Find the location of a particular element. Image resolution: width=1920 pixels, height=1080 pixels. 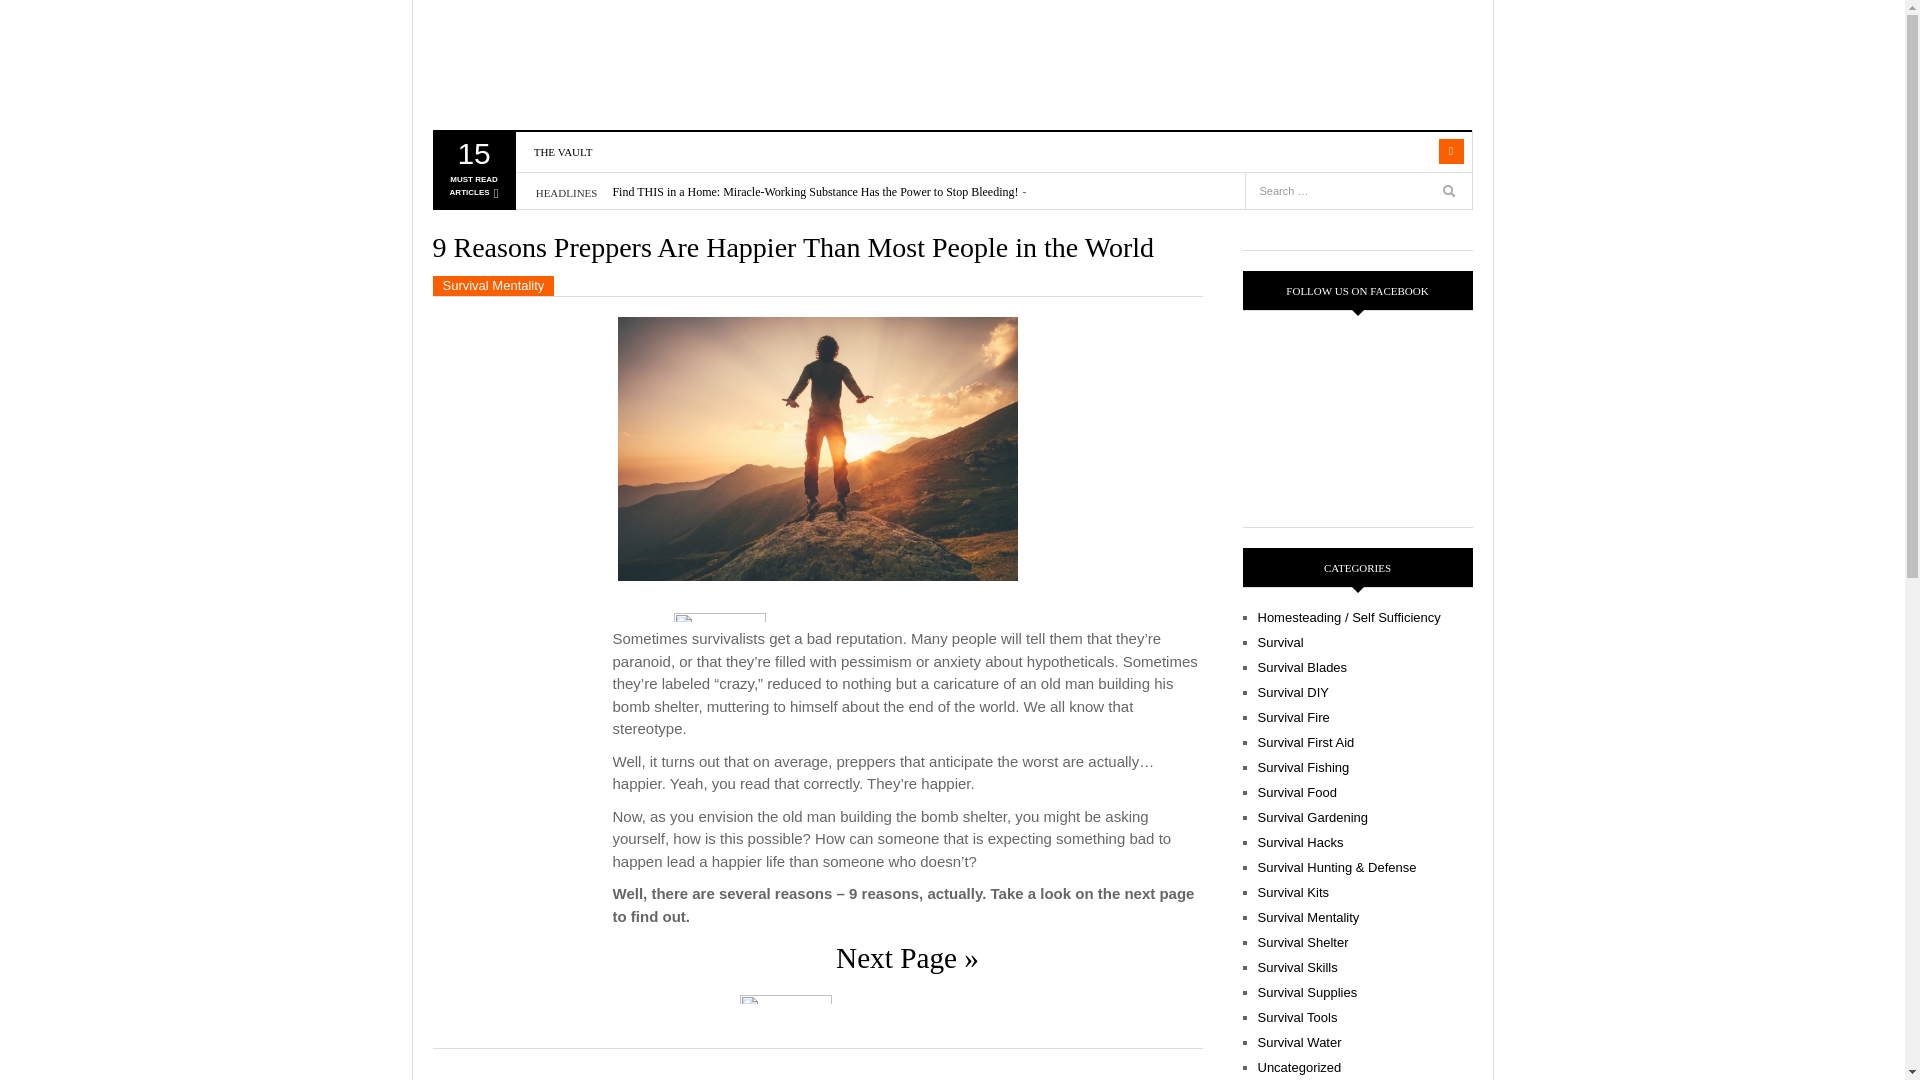

Die Hard Survivor is located at coordinates (547, 65).